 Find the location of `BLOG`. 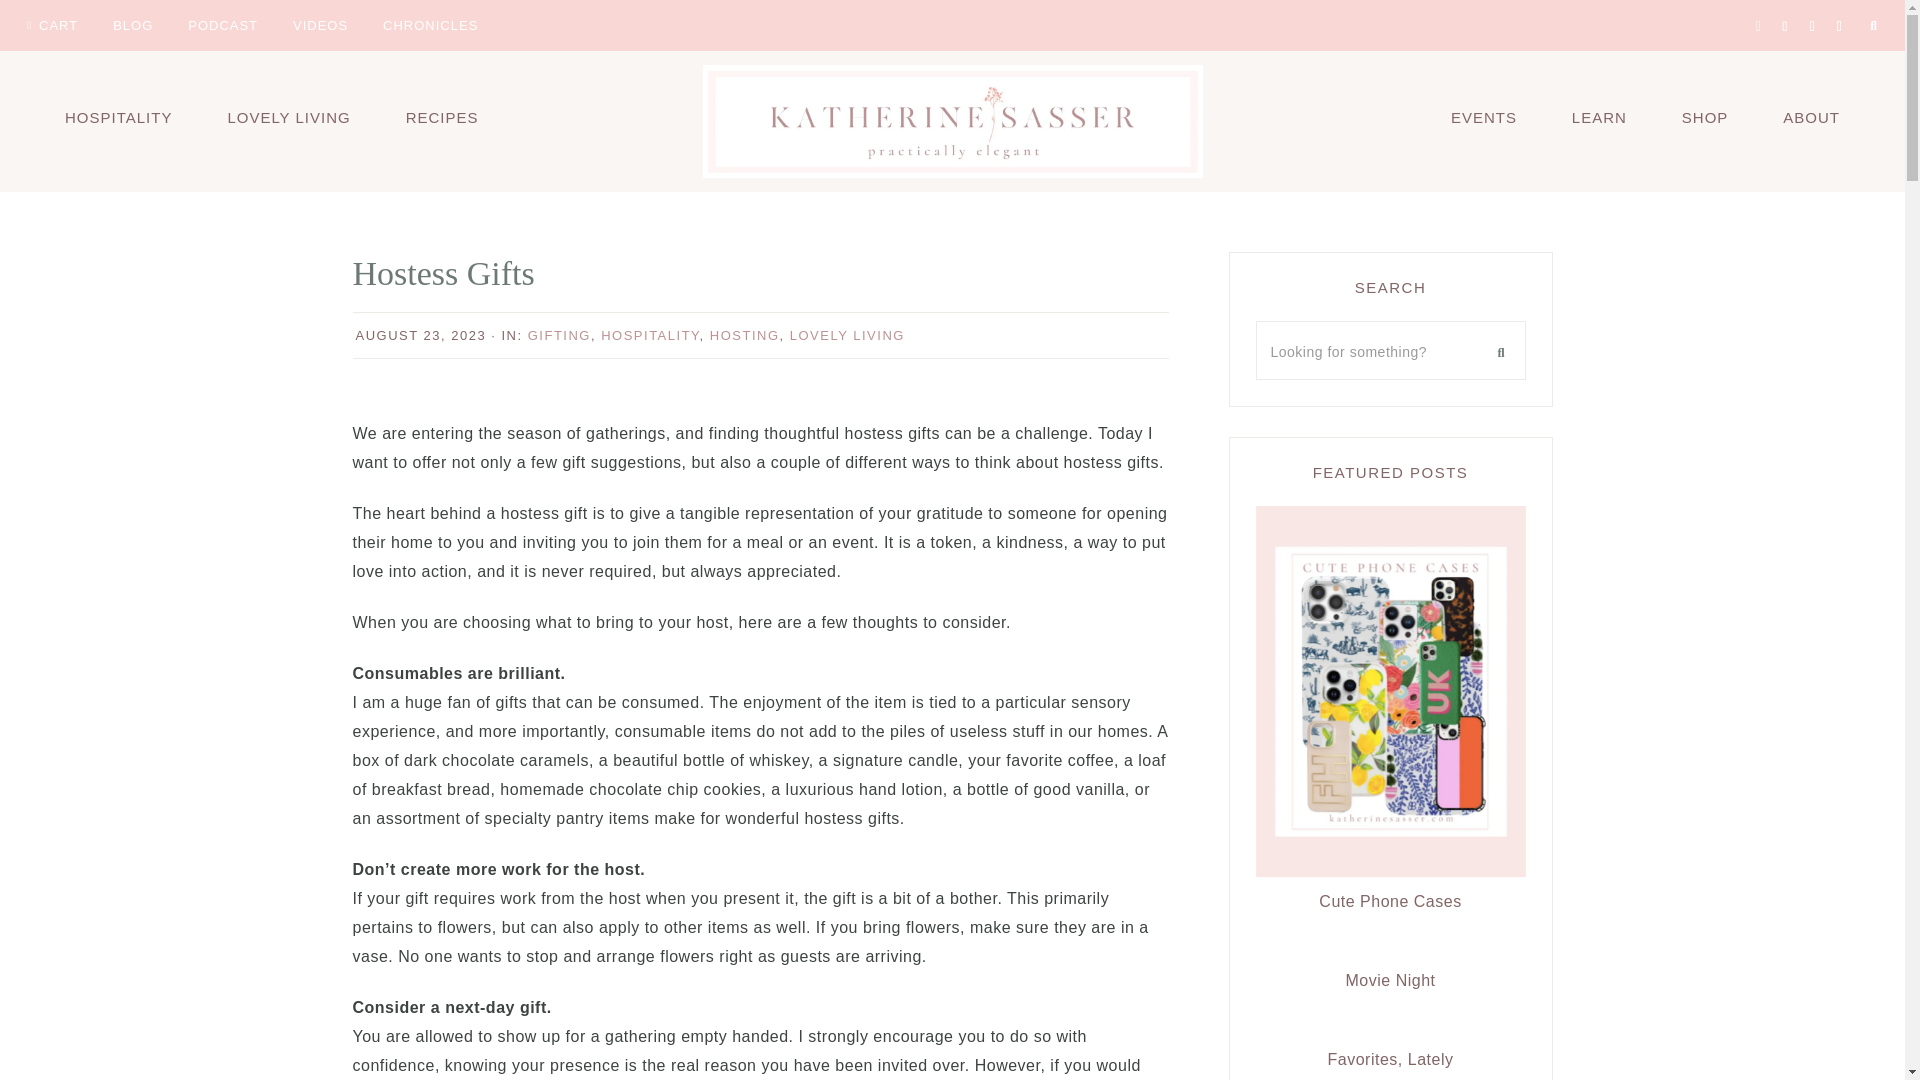

BLOG is located at coordinates (132, 24).